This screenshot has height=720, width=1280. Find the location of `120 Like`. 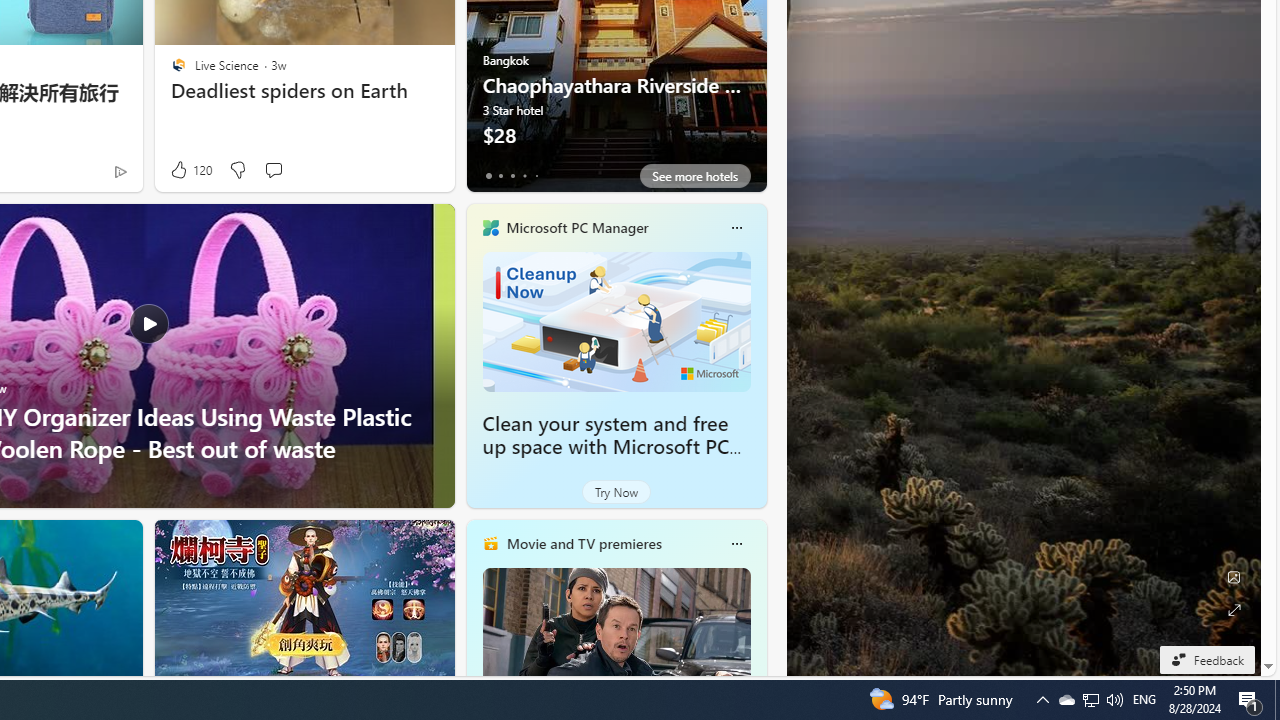

120 Like is located at coordinates (190, 170).